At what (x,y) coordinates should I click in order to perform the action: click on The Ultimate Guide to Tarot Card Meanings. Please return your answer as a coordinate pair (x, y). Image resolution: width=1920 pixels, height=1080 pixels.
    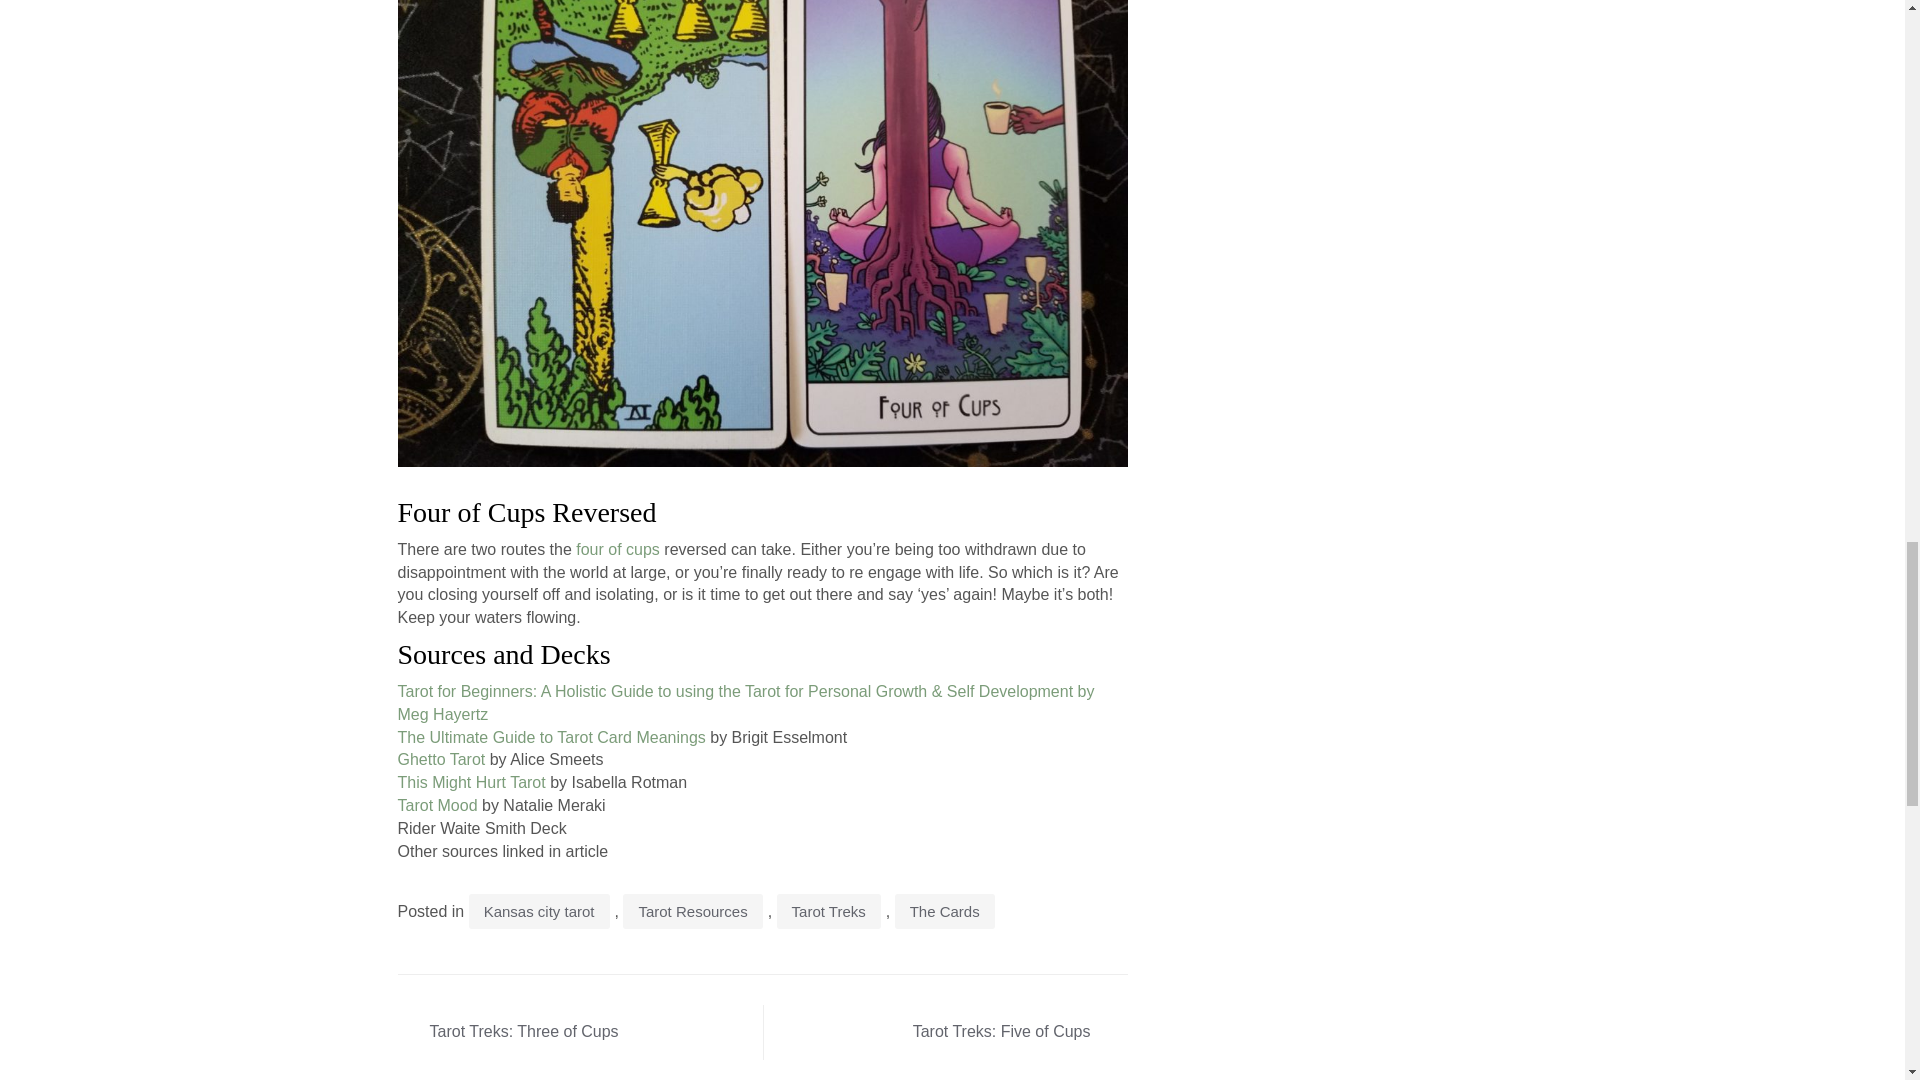
    Looking at the image, I should click on (552, 738).